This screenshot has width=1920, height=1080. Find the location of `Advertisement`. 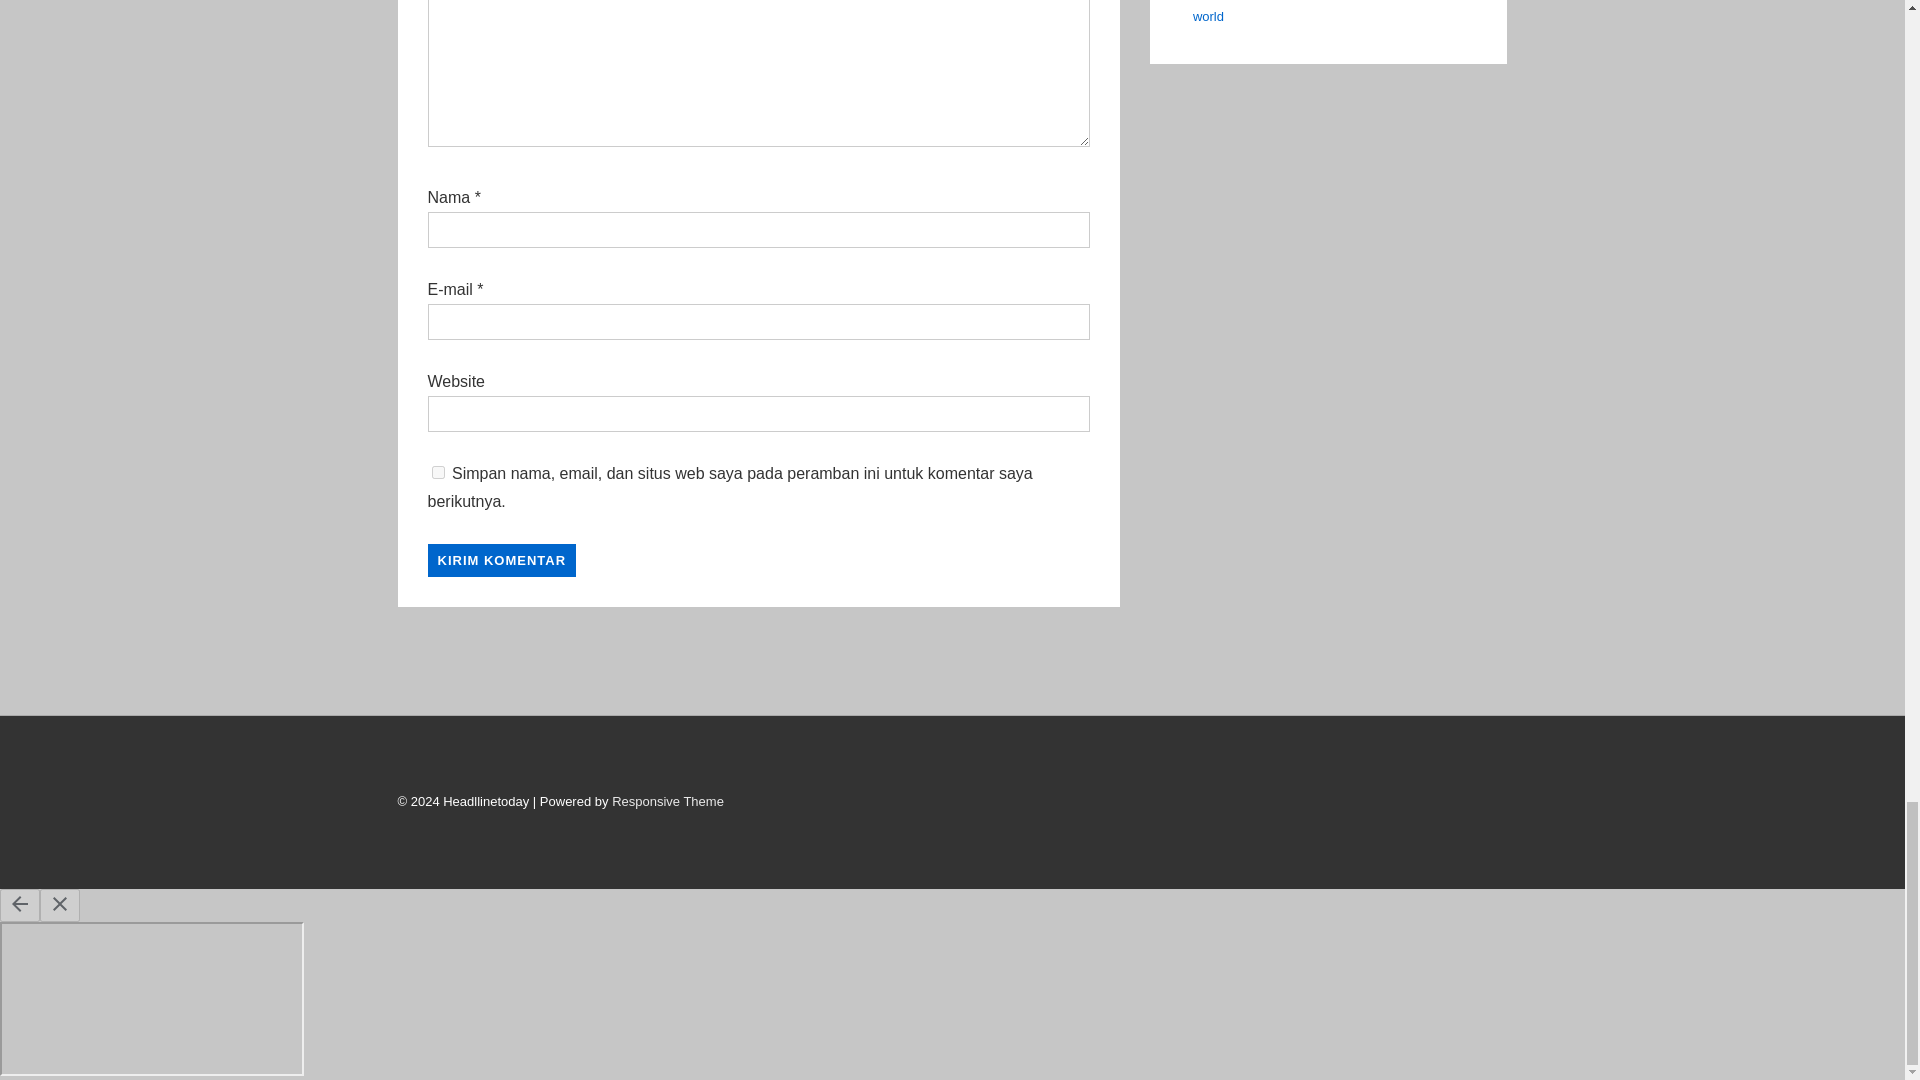

Advertisement is located at coordinates (951, 674).